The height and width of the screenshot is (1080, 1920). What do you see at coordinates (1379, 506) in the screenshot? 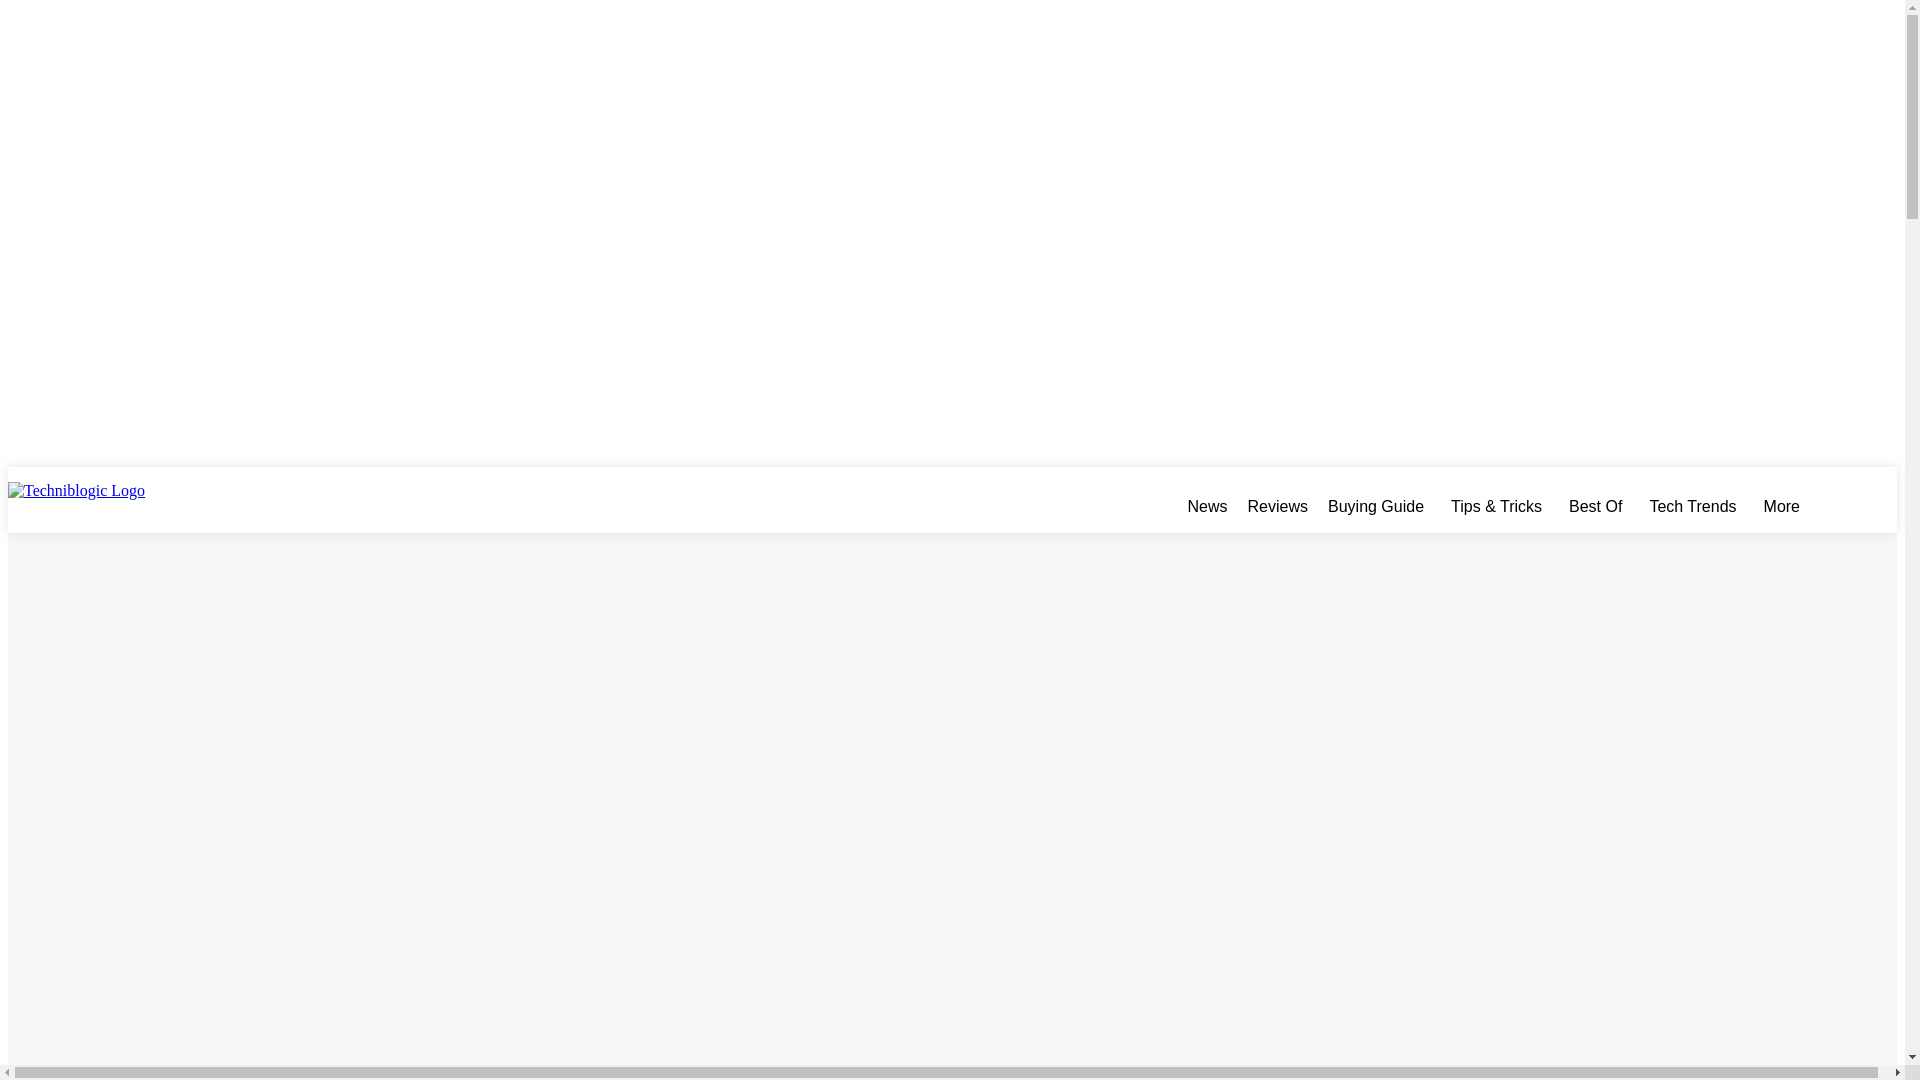
I see `Buying Guide` at bounding box center [1379, 506].